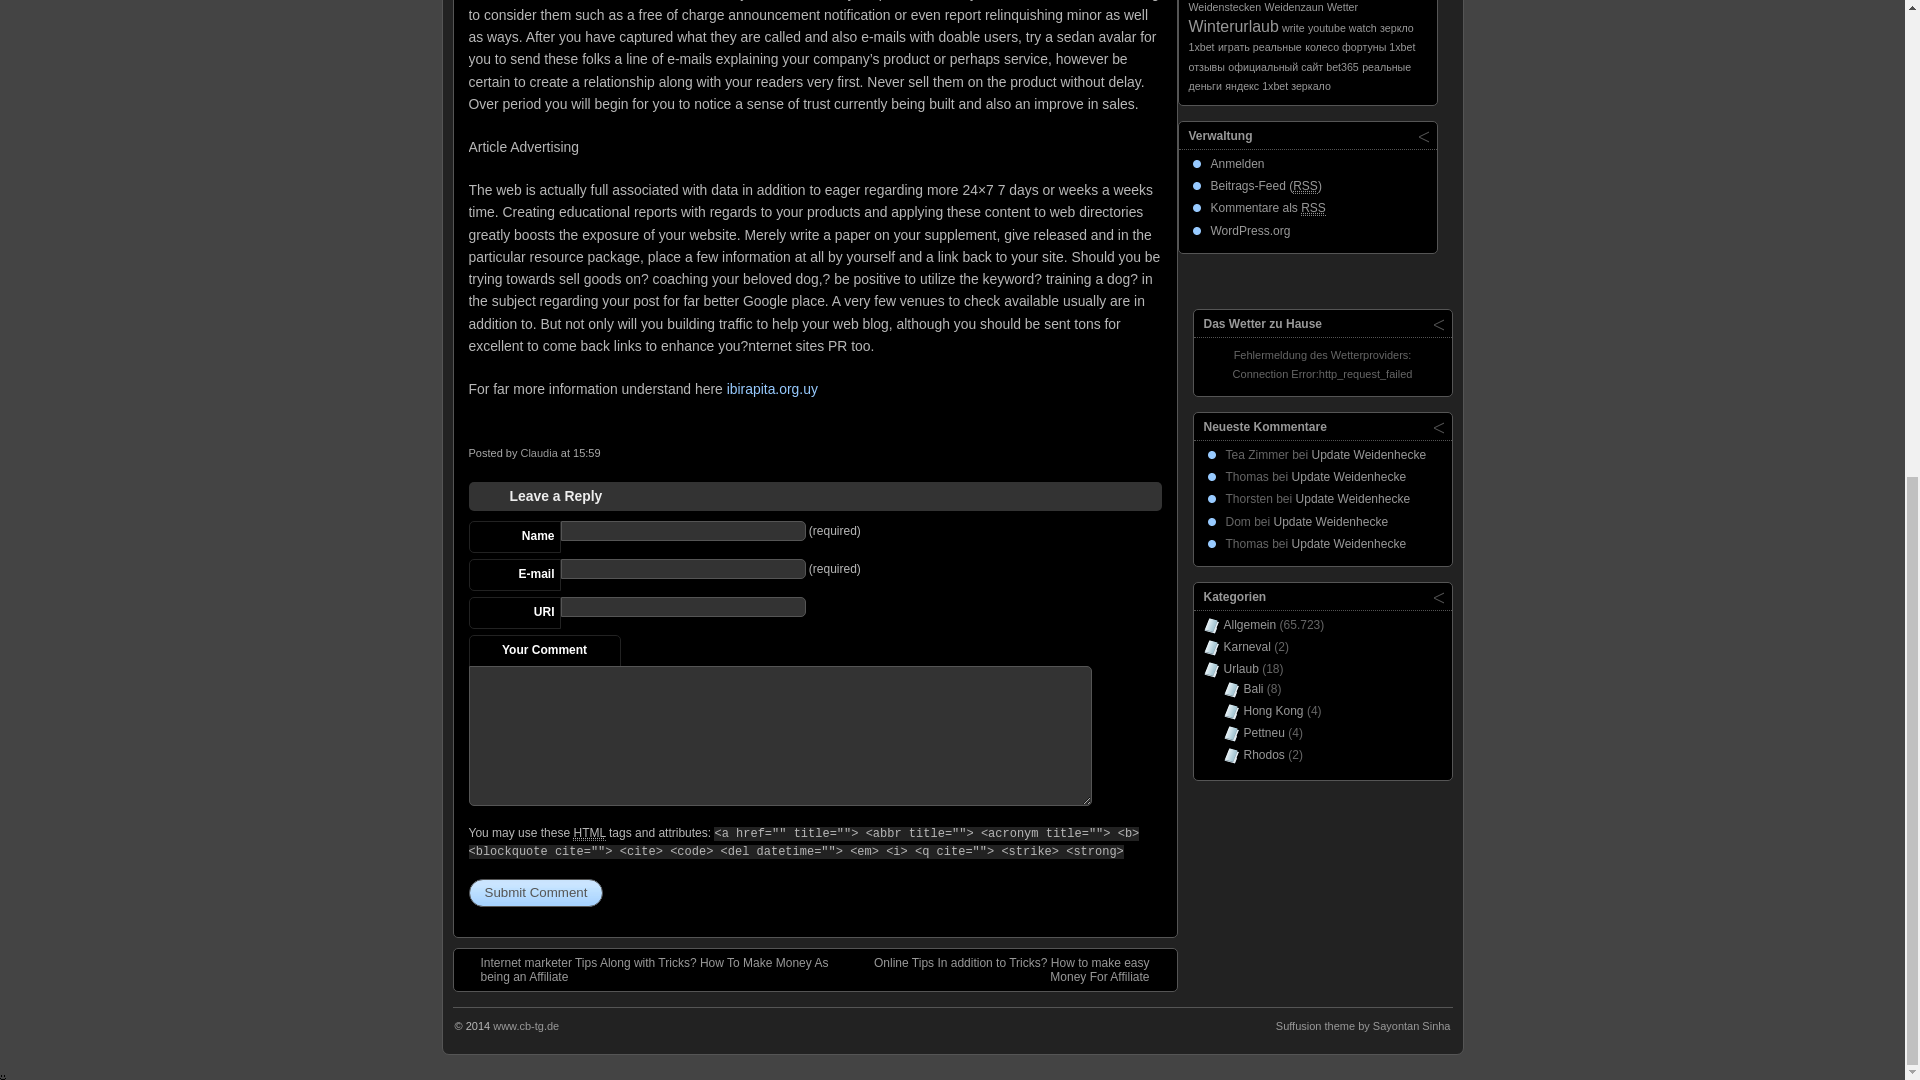 The image size is (1920, 1080). What do you see at coordinates (535, 893) in the screenshot?
I see `Submit Comment` at bounding box center [535, 893].